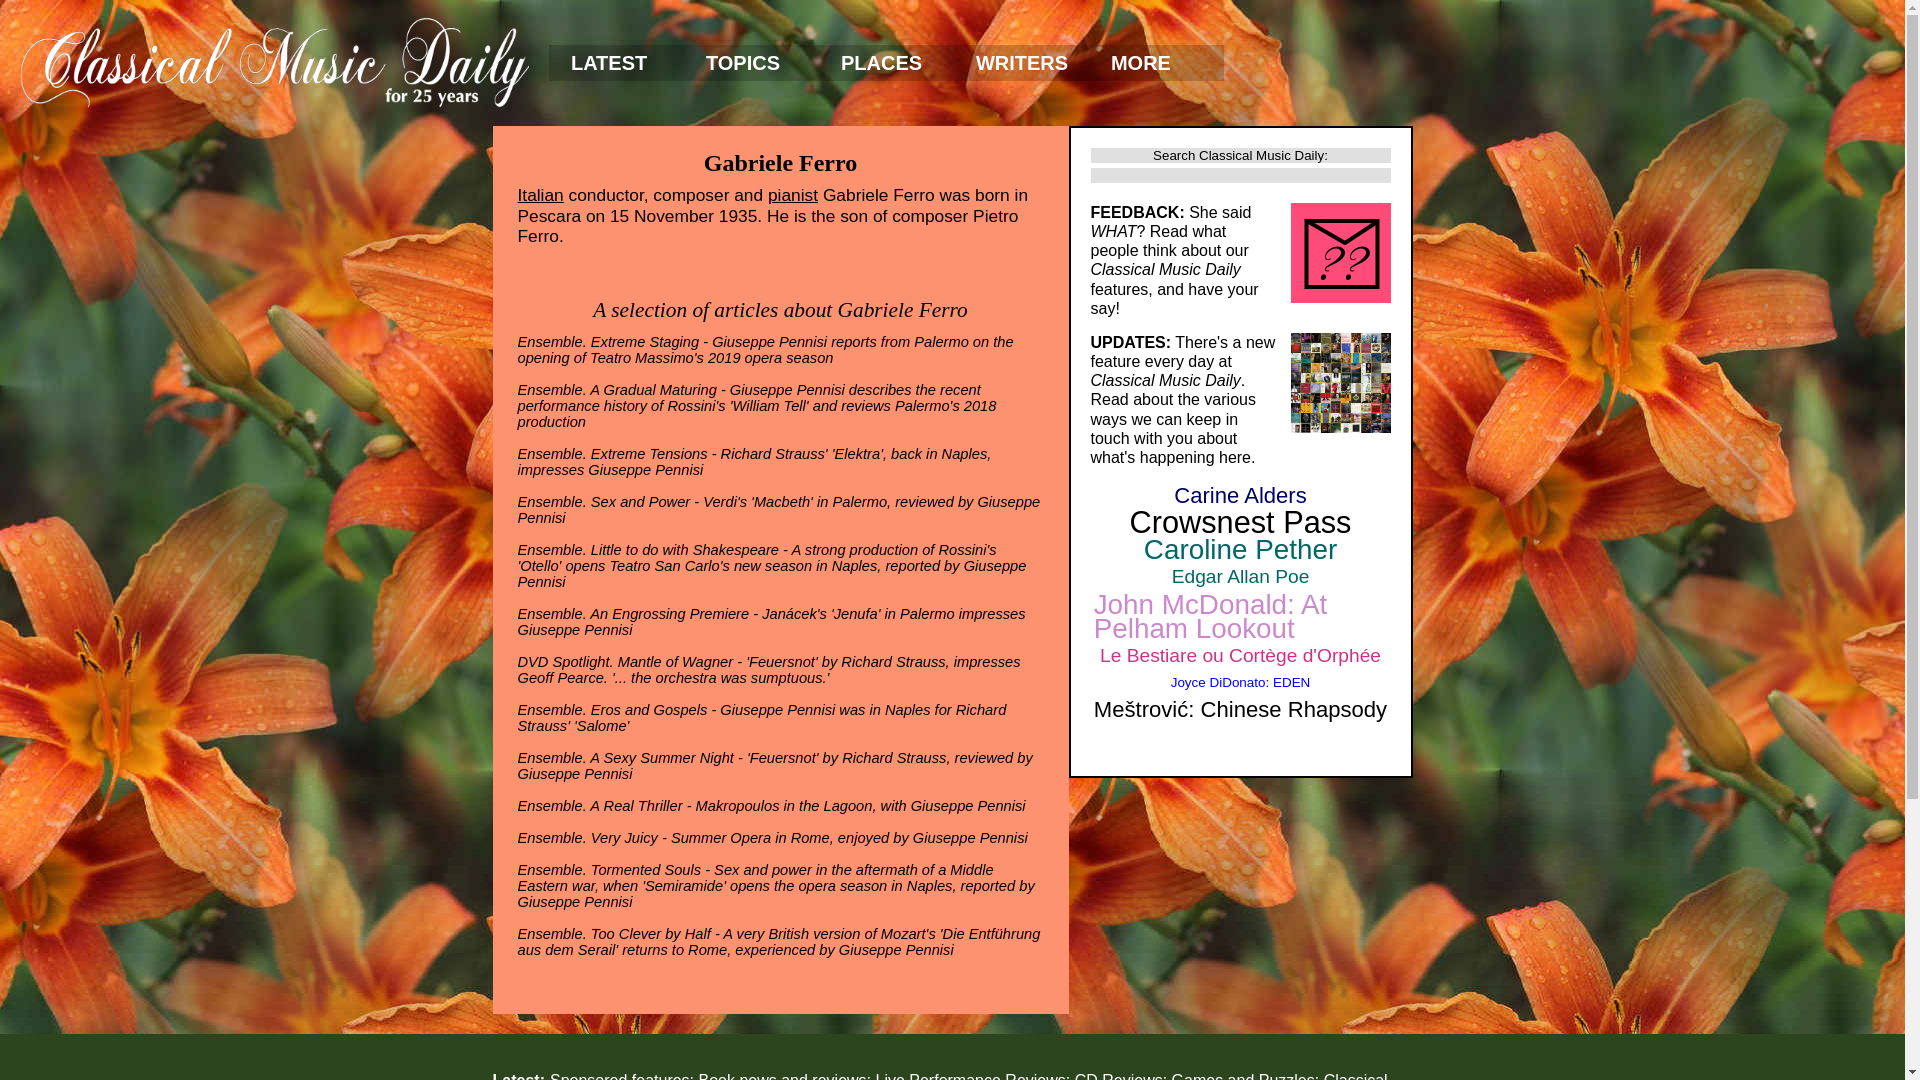 This screenshot has width=1920, height=1080. What do you see at coordinates (886, 63) in the screenshot?
I see `PLACES` at bounding box center [886, 63].